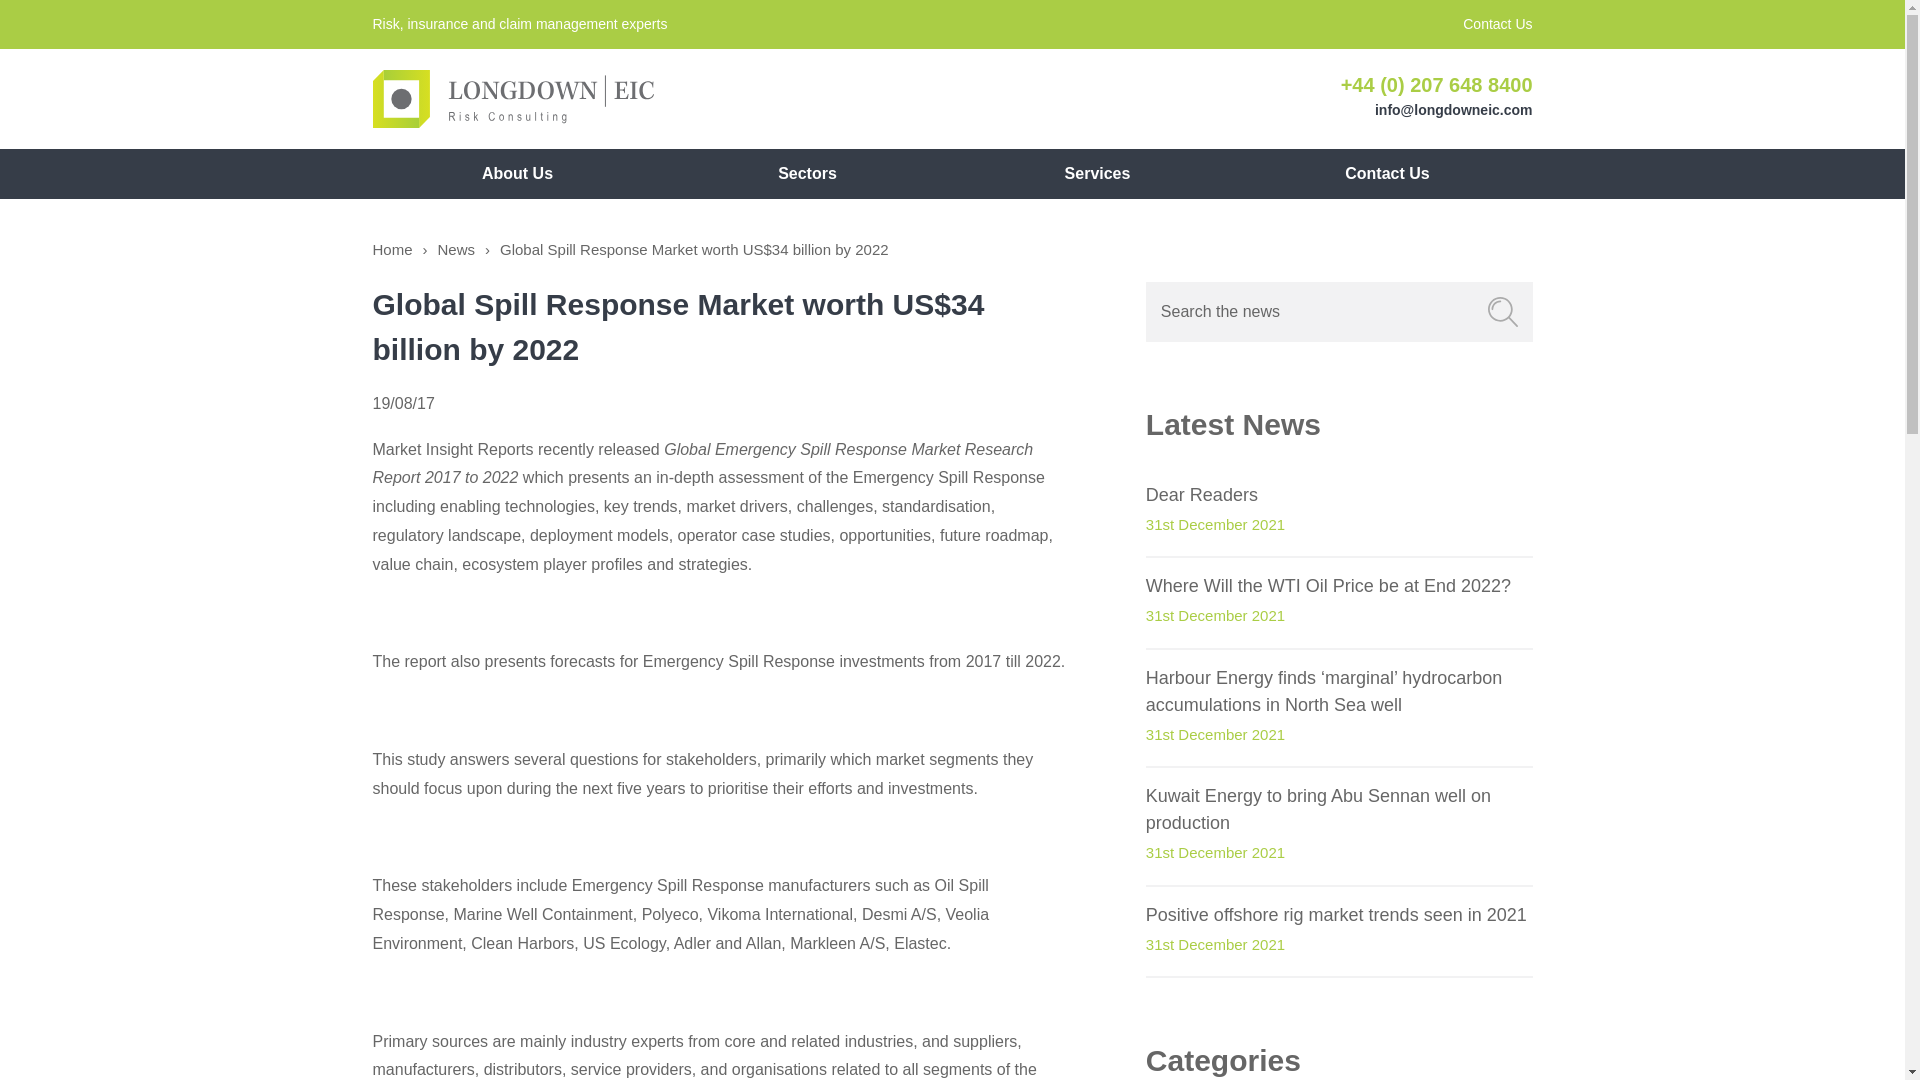 This screenshot has width=1920, height=1080. Describe the element at coordinates (1387, 174) in the screenshot. I see `Contact Us` at that location.